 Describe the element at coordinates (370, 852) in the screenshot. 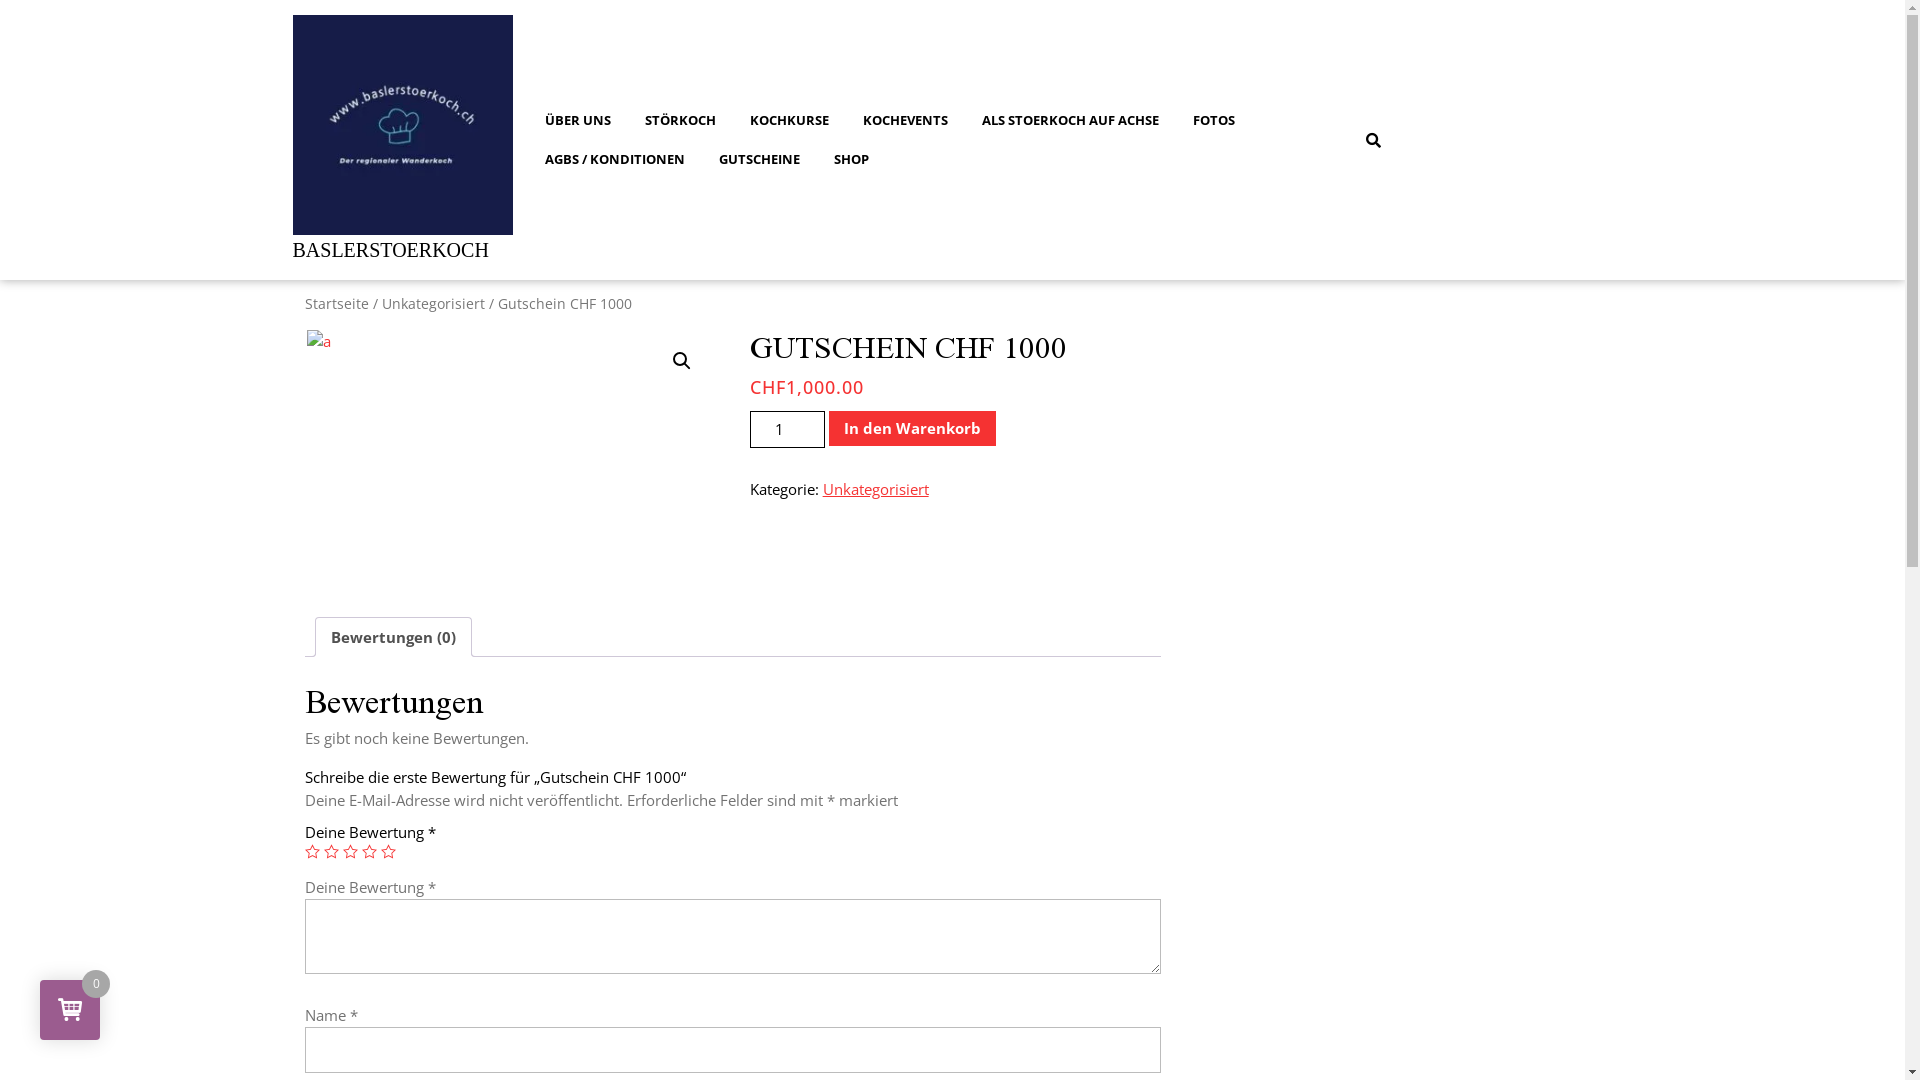

I see `4` at that location.